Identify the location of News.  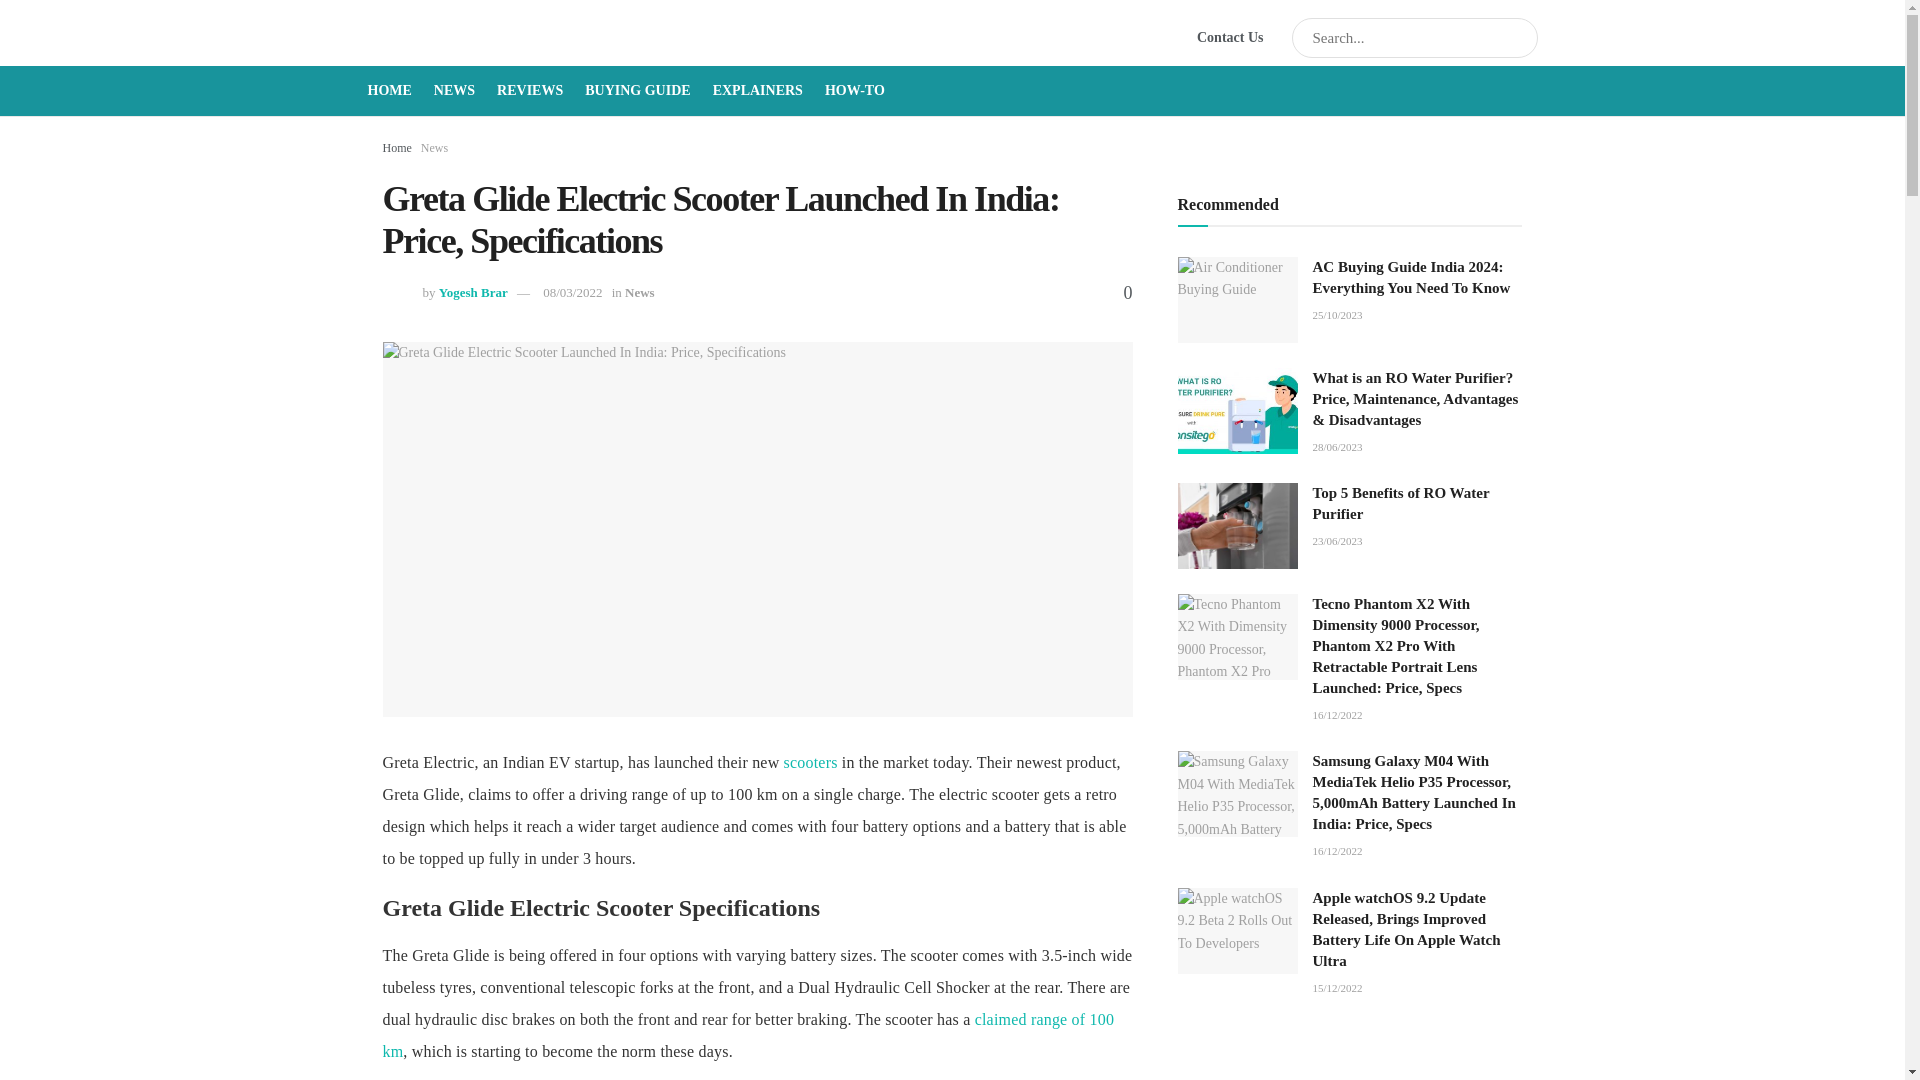
(434, 148).